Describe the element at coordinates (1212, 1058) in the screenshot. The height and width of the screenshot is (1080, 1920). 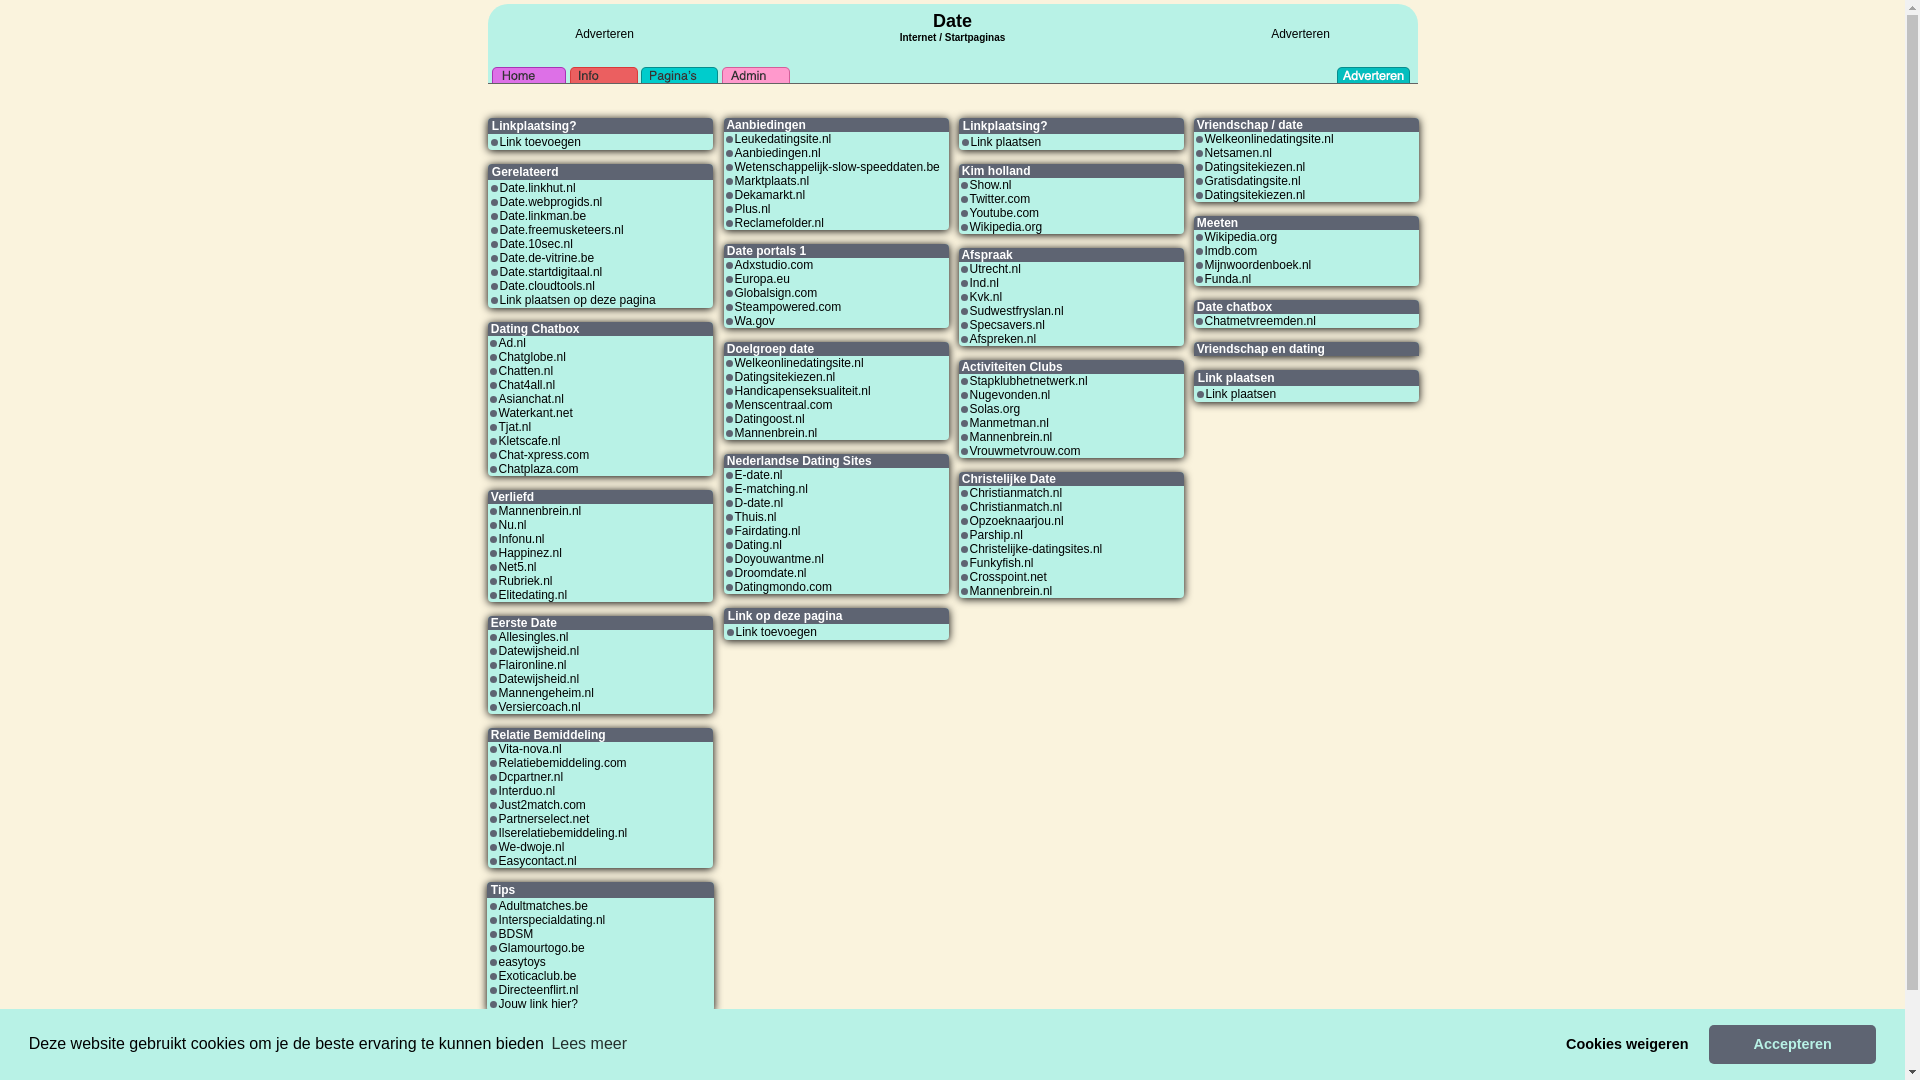
I see `Adverteren` at that location.